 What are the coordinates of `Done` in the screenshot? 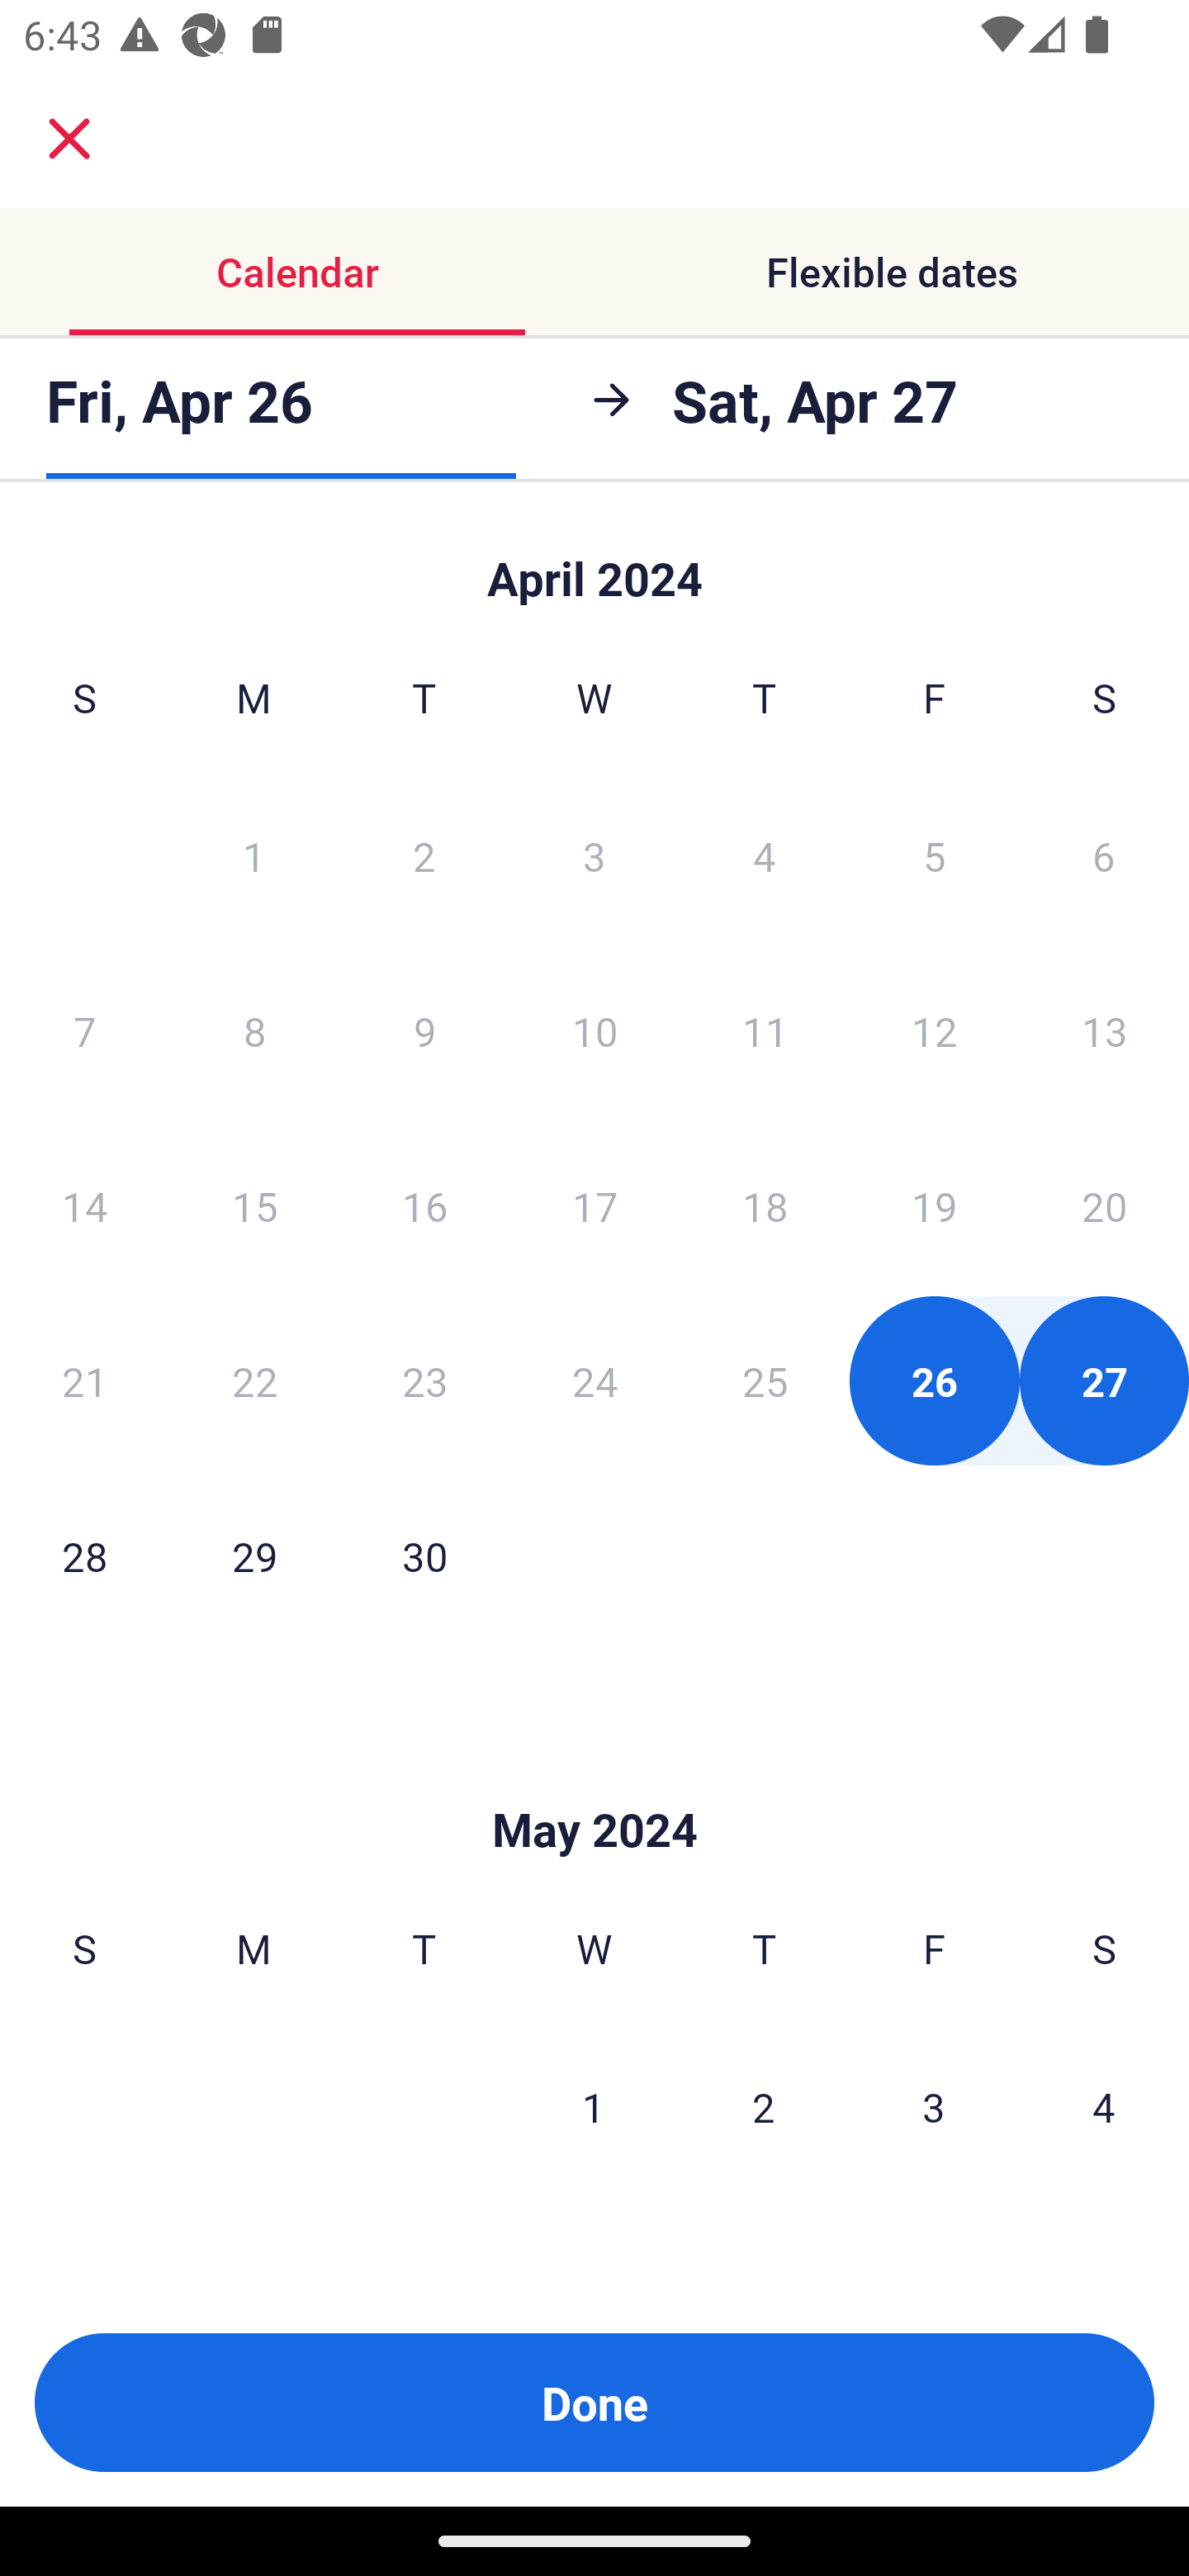 It's located at (594, 2403).